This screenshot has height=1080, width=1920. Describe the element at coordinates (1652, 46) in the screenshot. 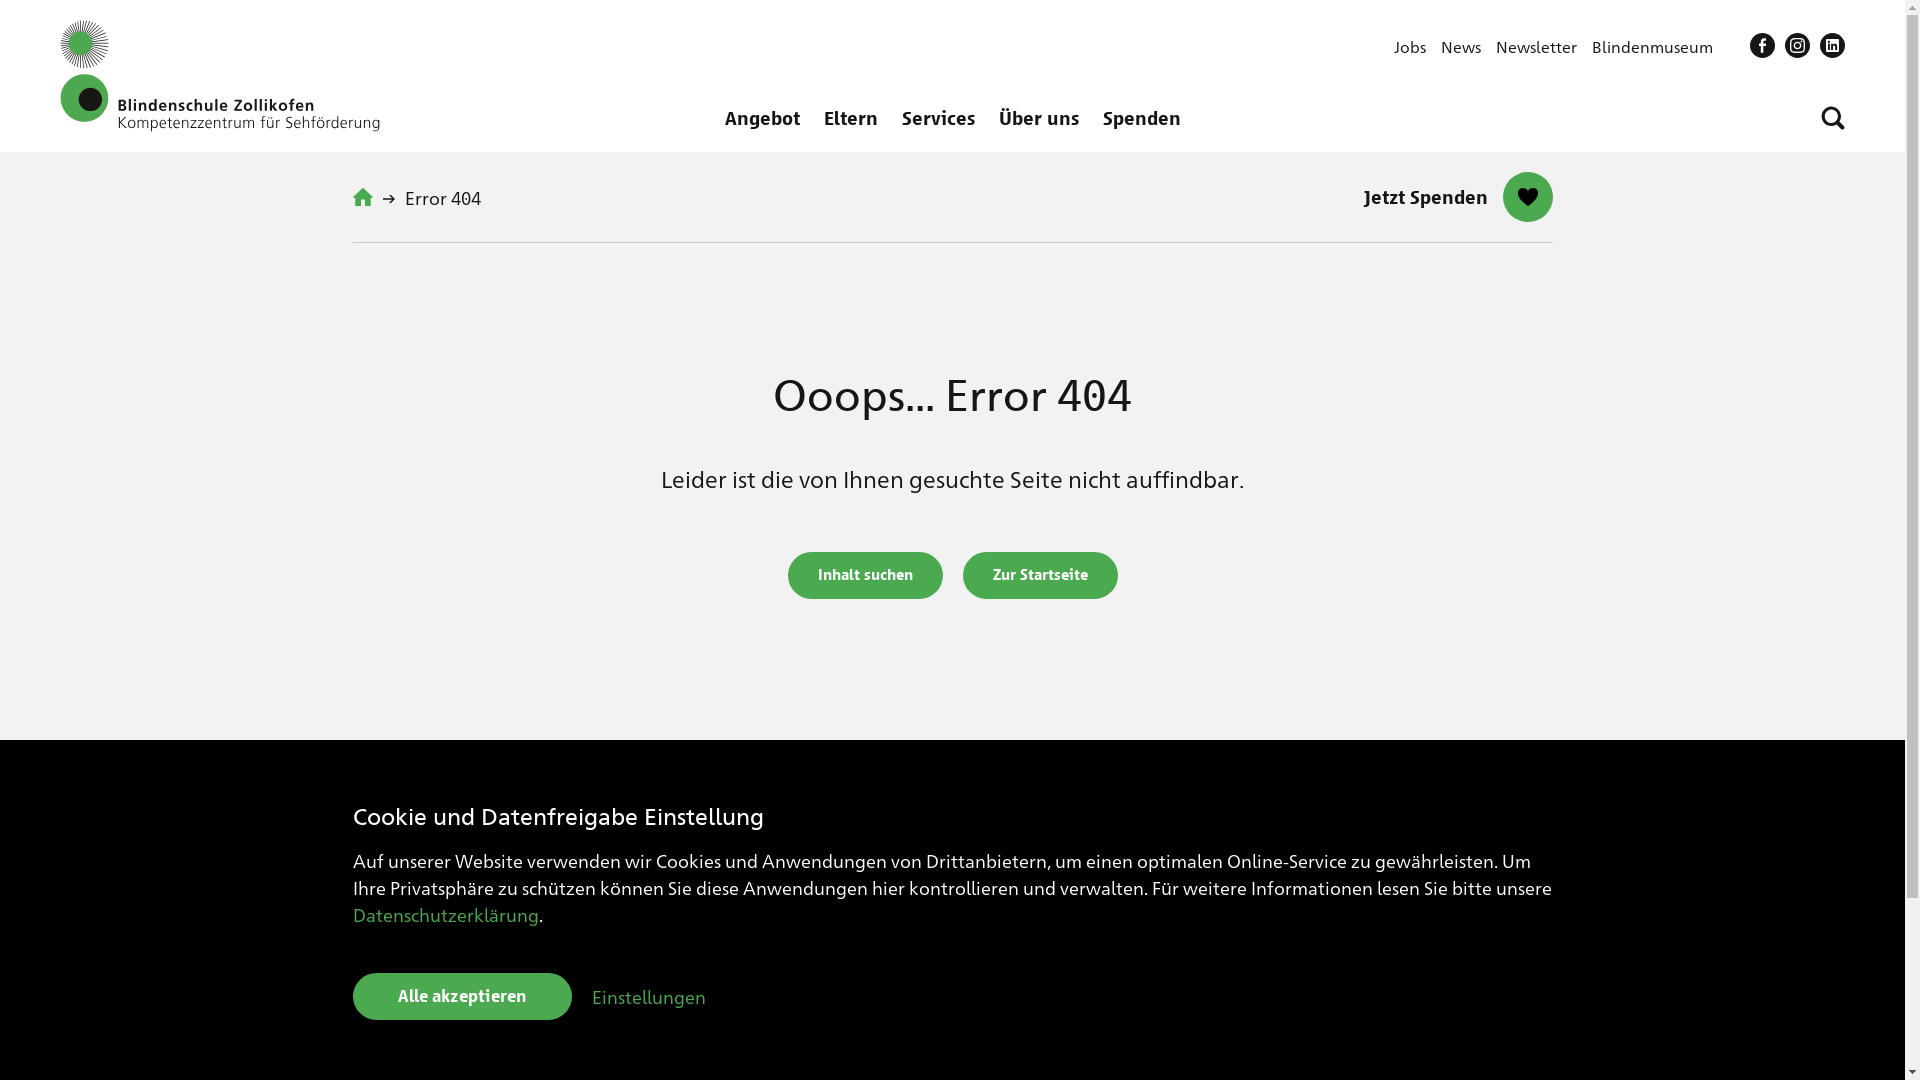

I see `Blindenmuseum` at that location.